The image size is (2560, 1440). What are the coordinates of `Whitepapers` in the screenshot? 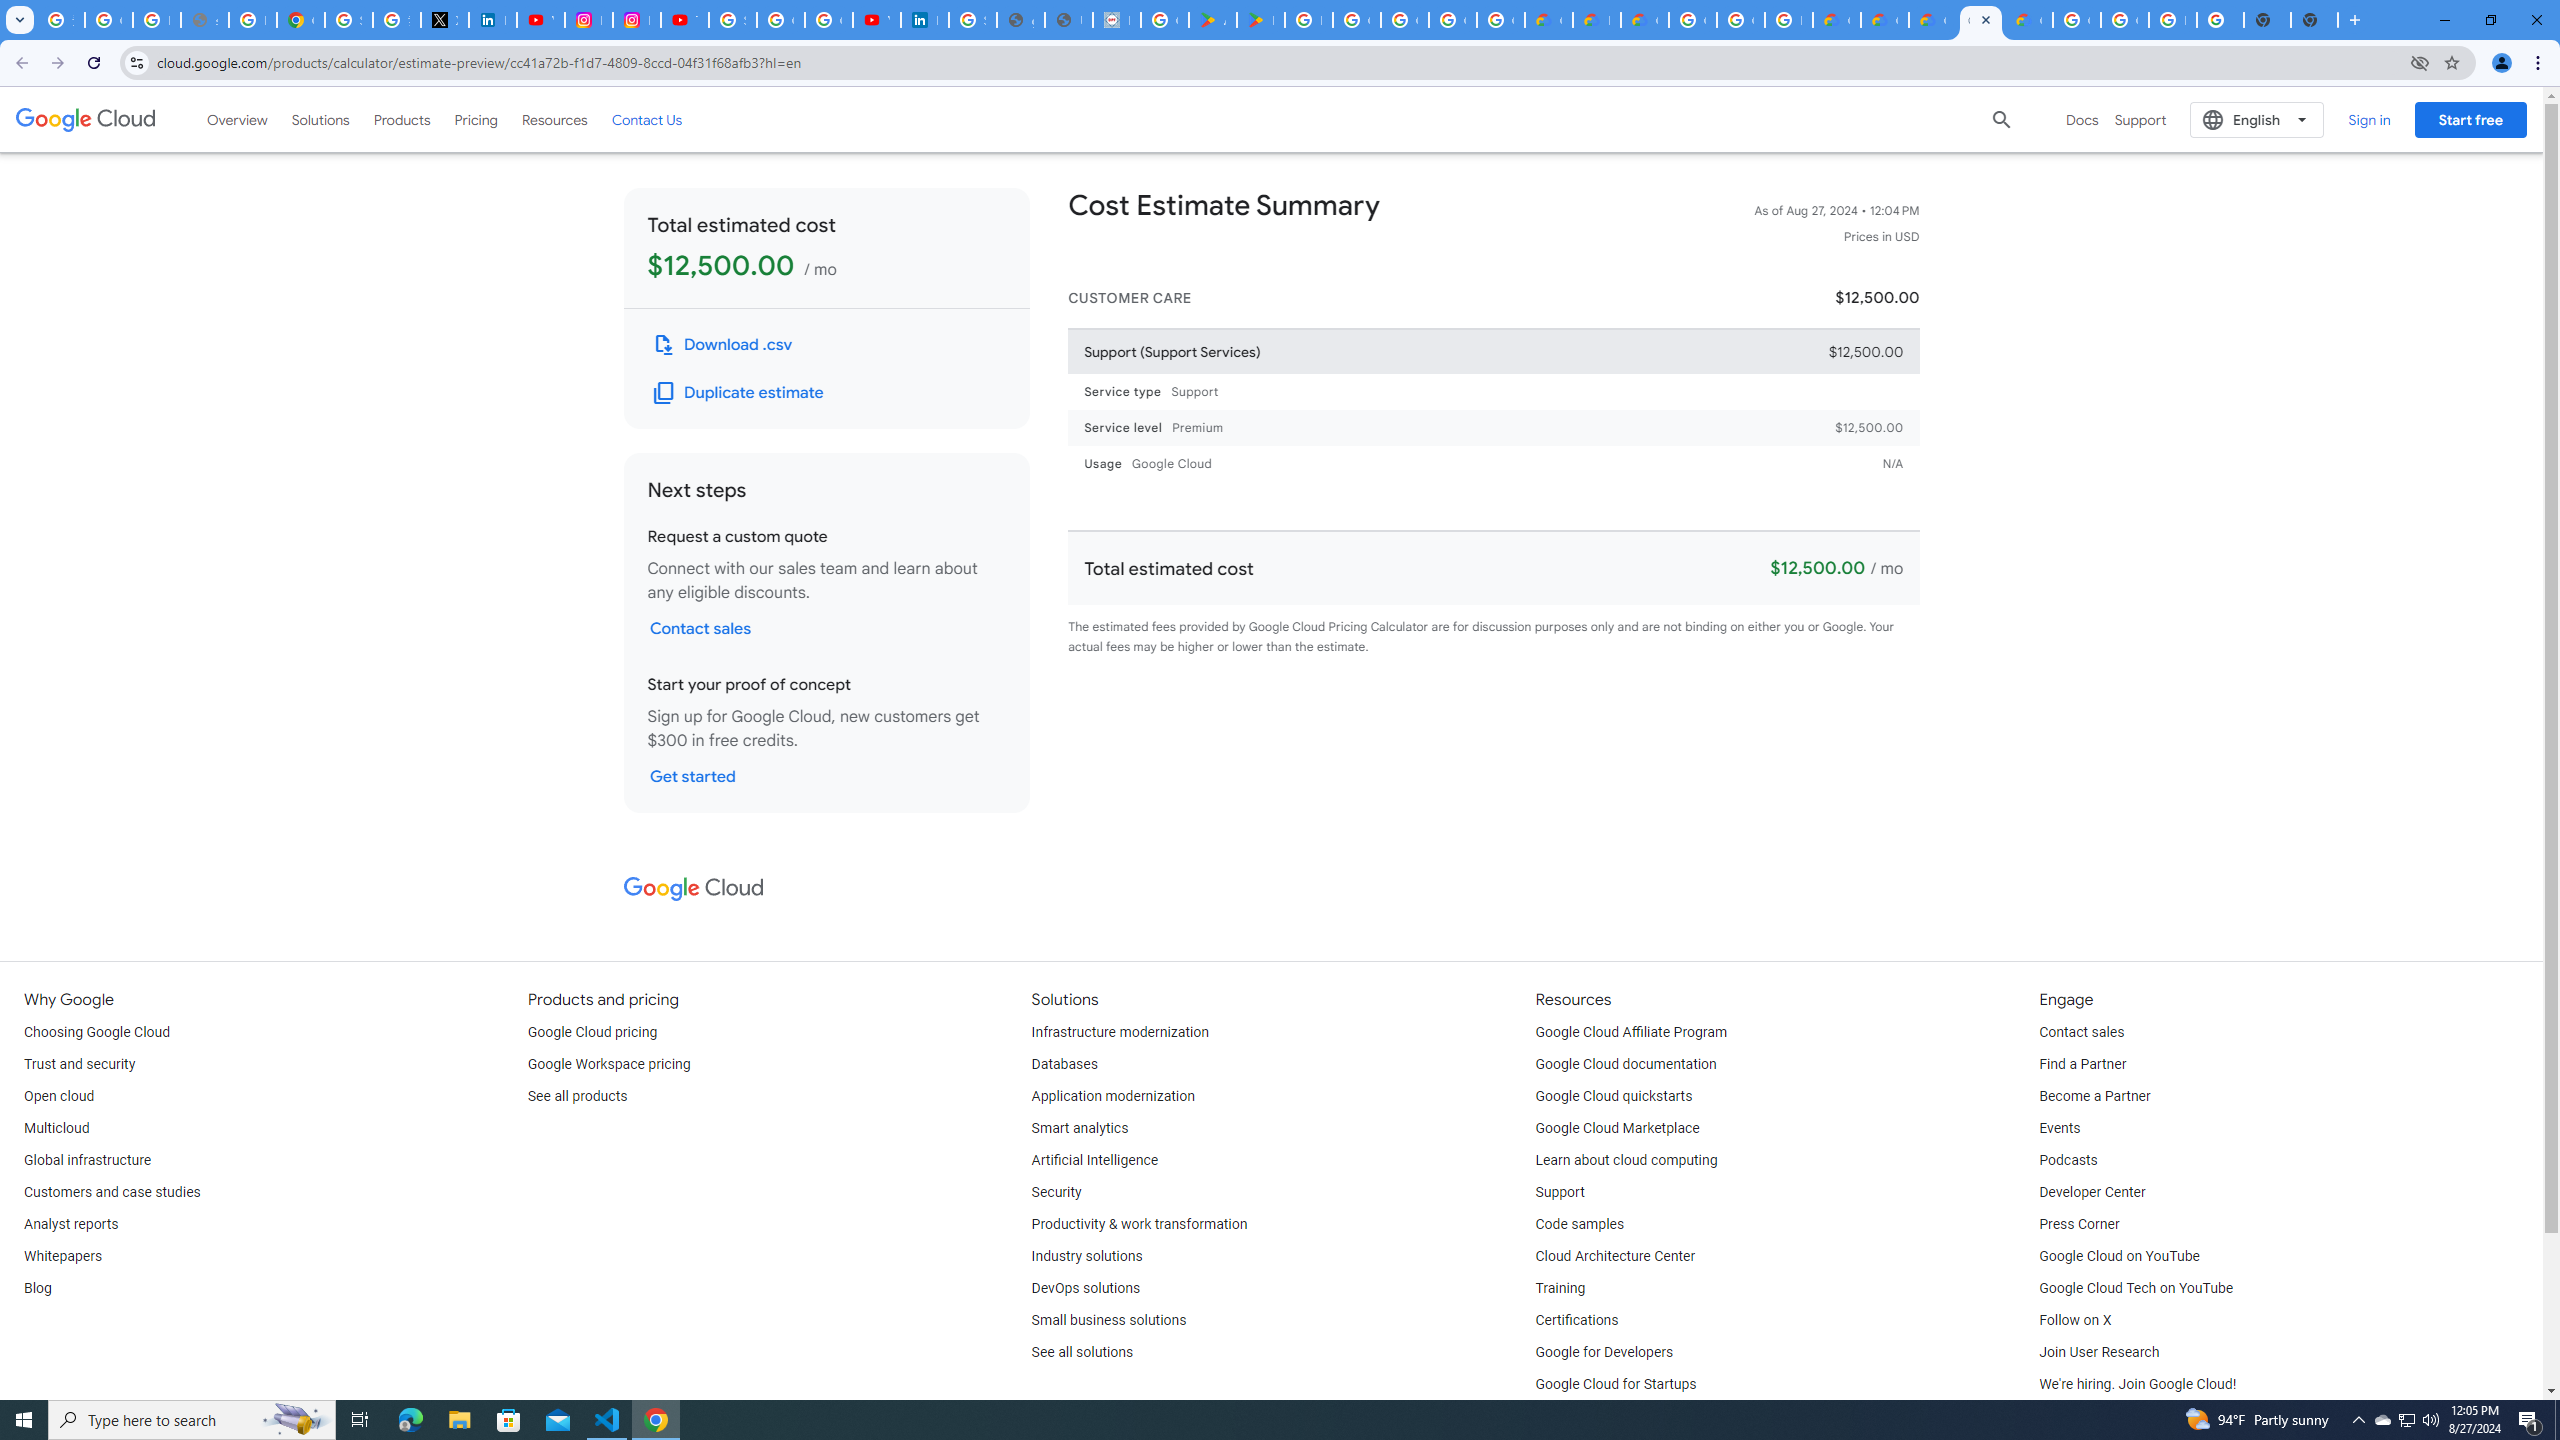 It's located at (62, 1256).